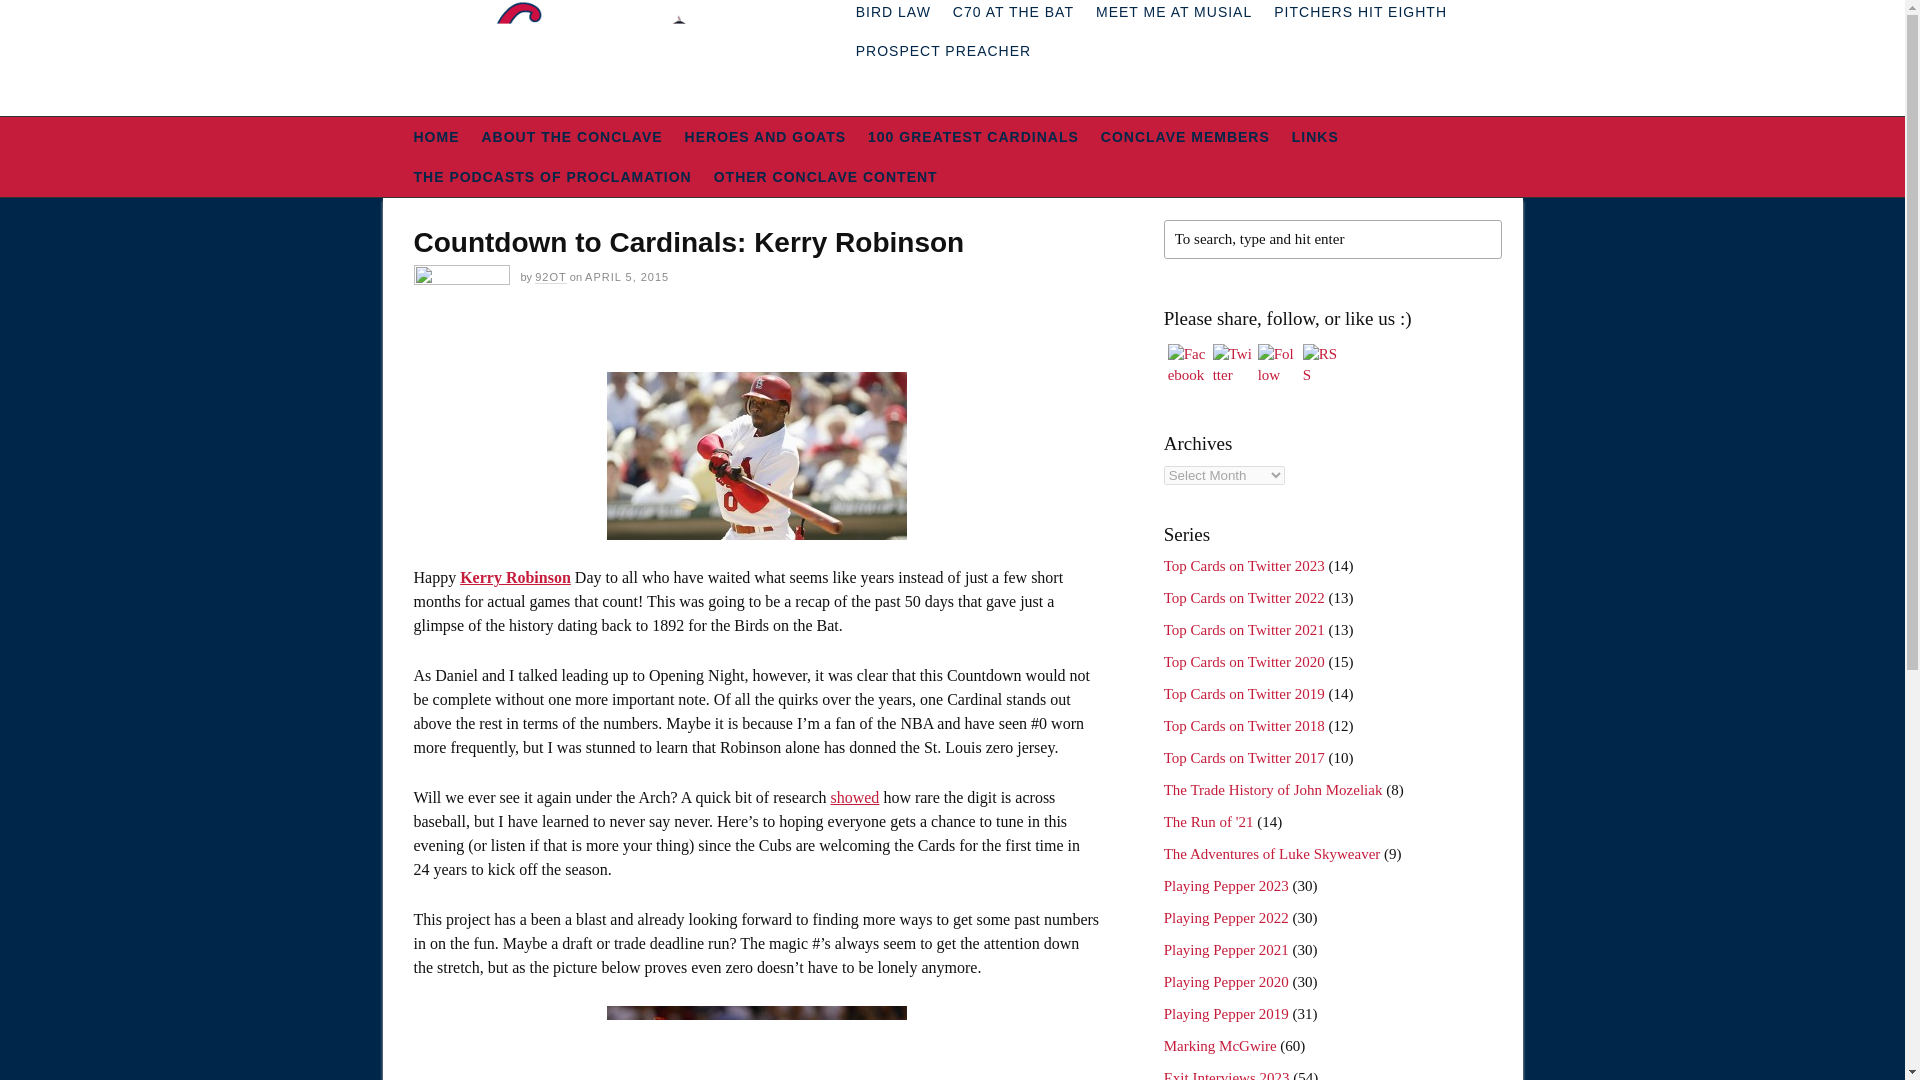  Describe the element at coordinates (1322, 364) in the screenshot. I see `RSS` at that location.